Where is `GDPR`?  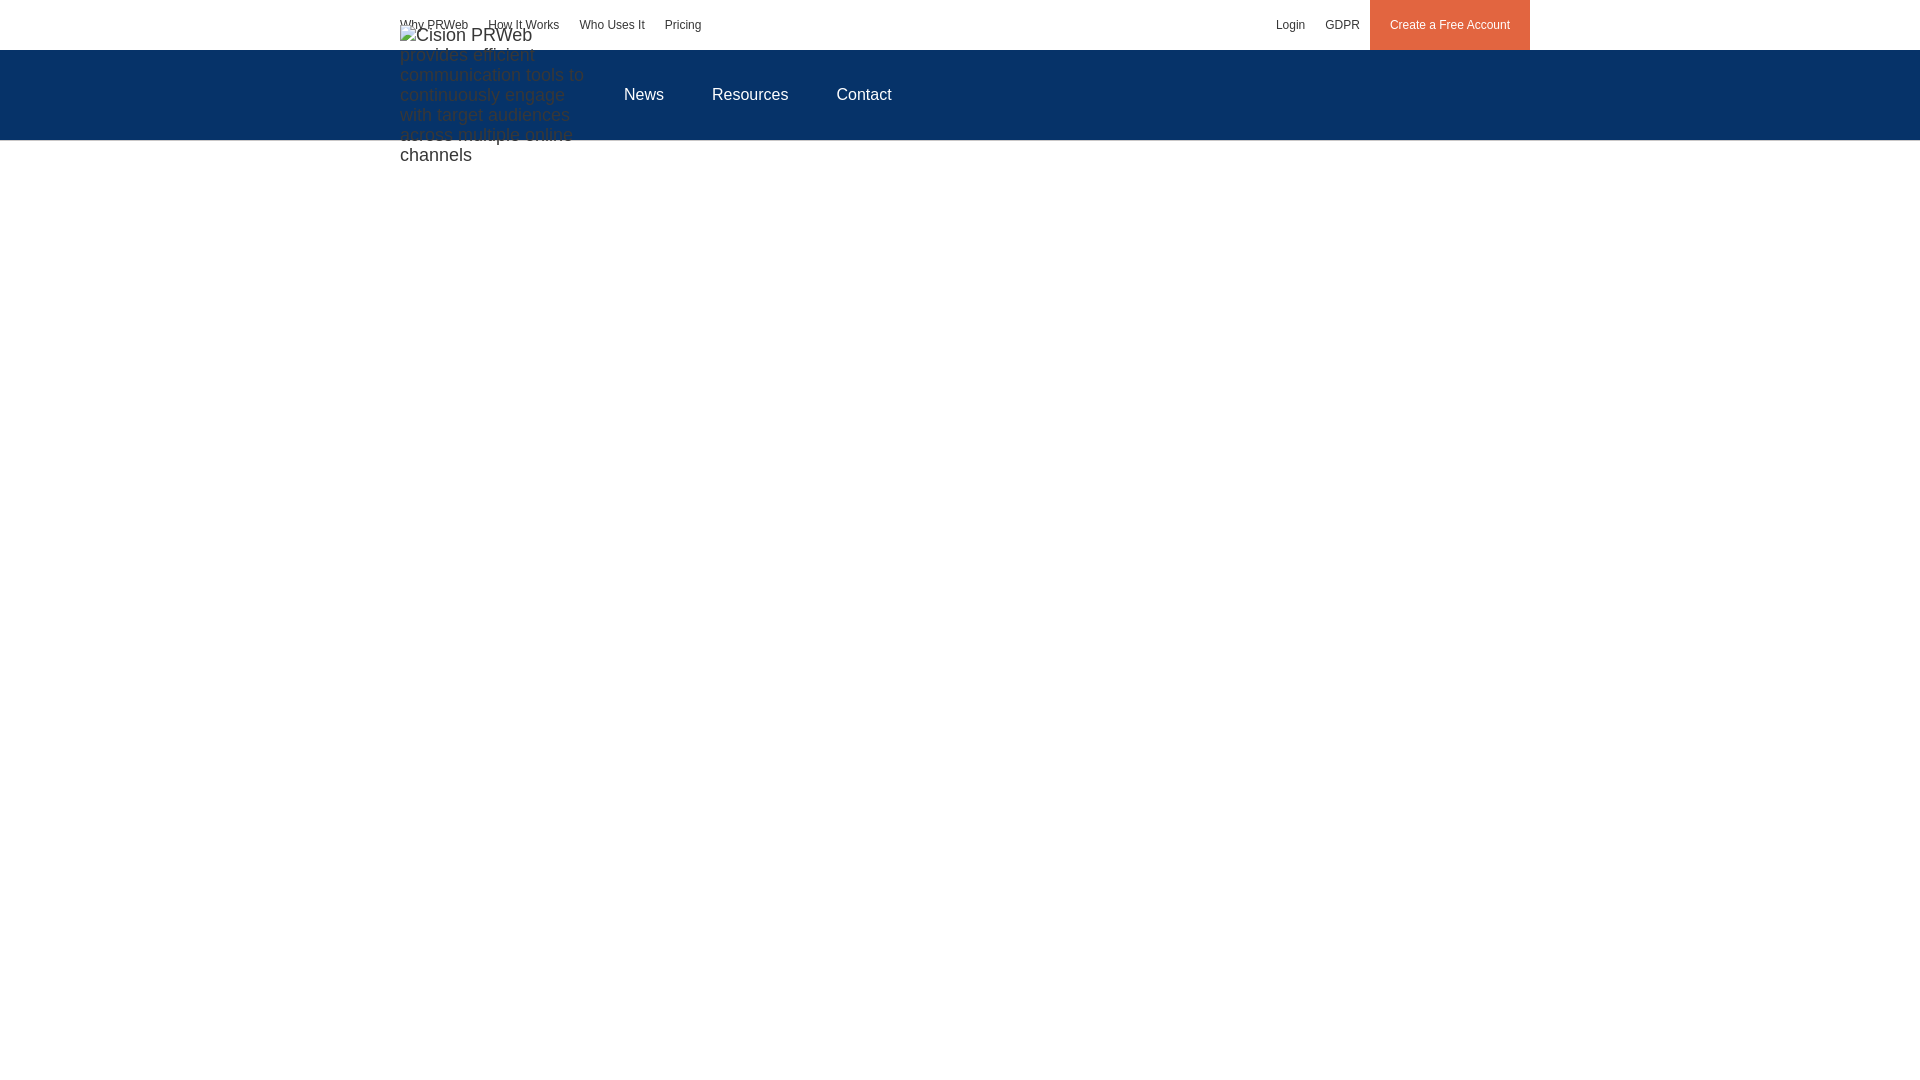 GDPR is located at coordinates (1342, 24).